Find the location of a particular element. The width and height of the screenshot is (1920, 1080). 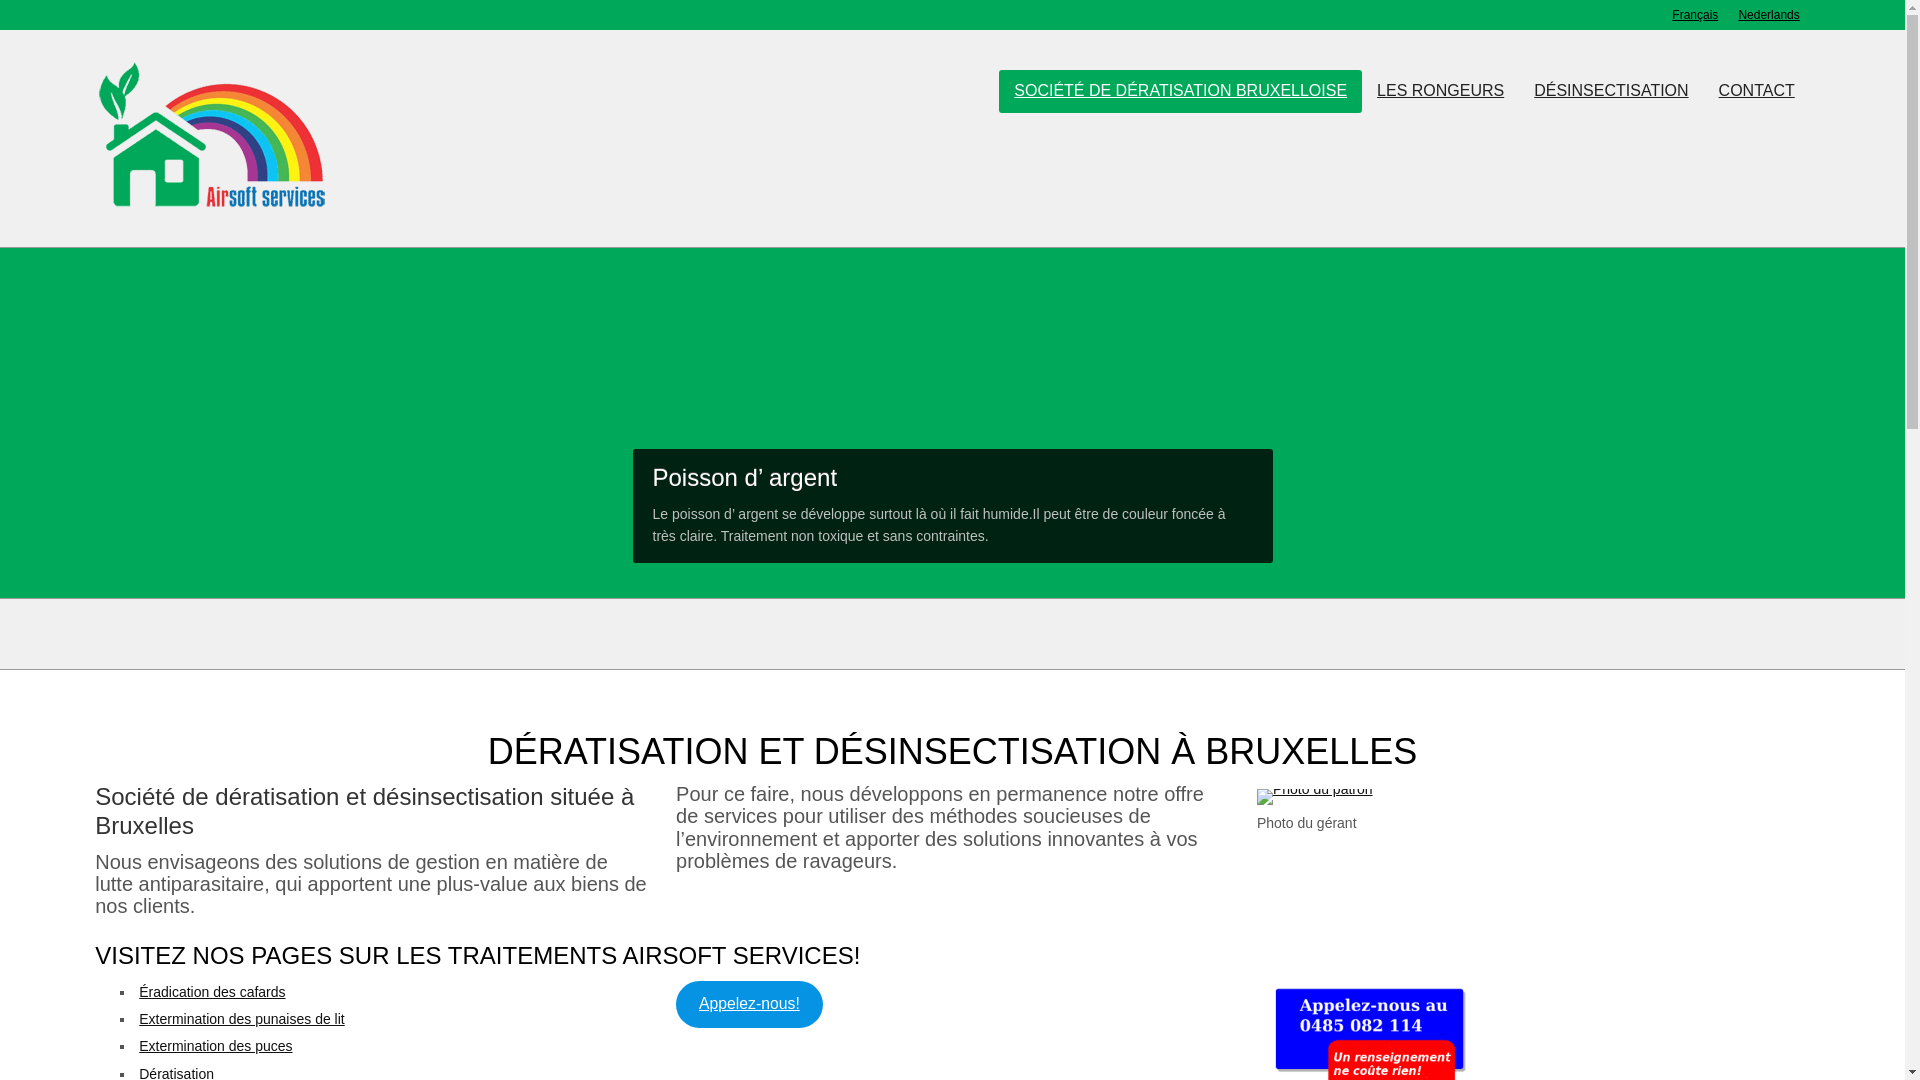

Nederlands is located at coordinates (1768, 15).